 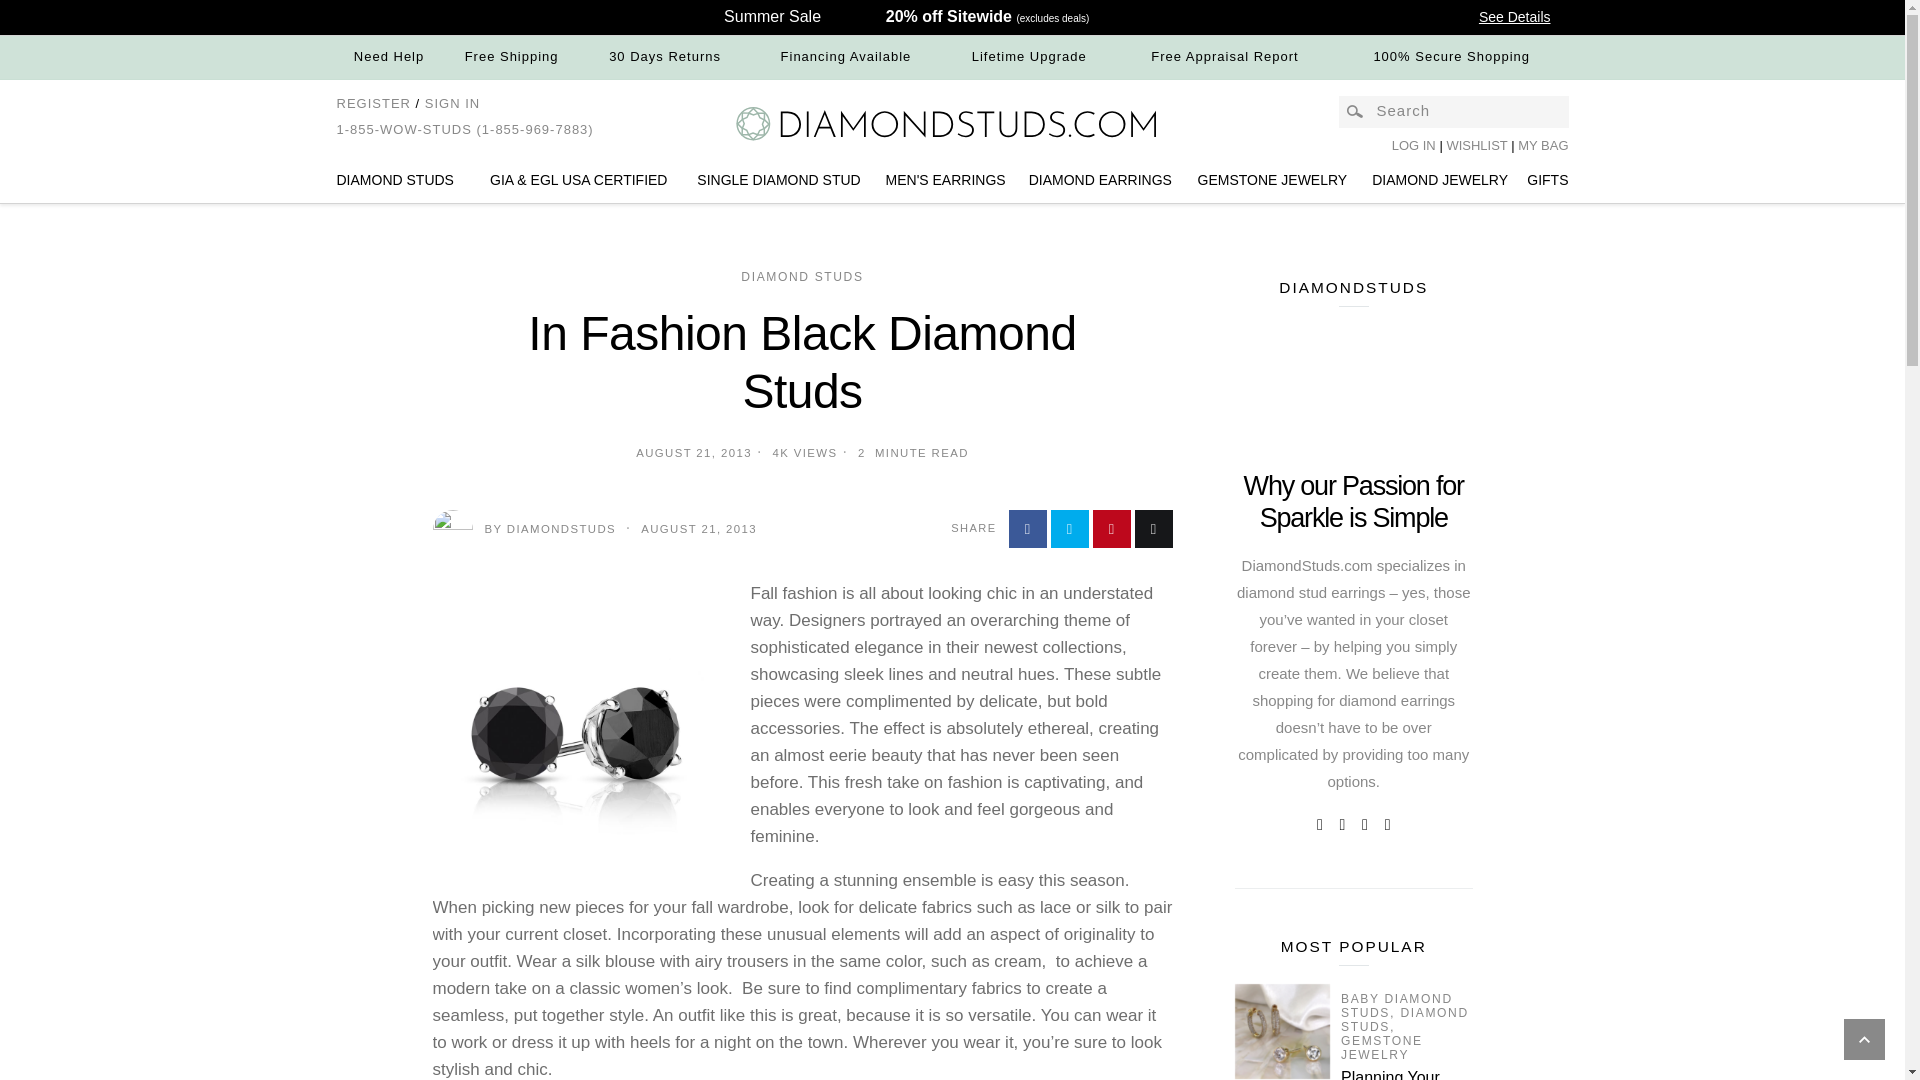 I want to click on Financing Available, so click(x=846, y=56).